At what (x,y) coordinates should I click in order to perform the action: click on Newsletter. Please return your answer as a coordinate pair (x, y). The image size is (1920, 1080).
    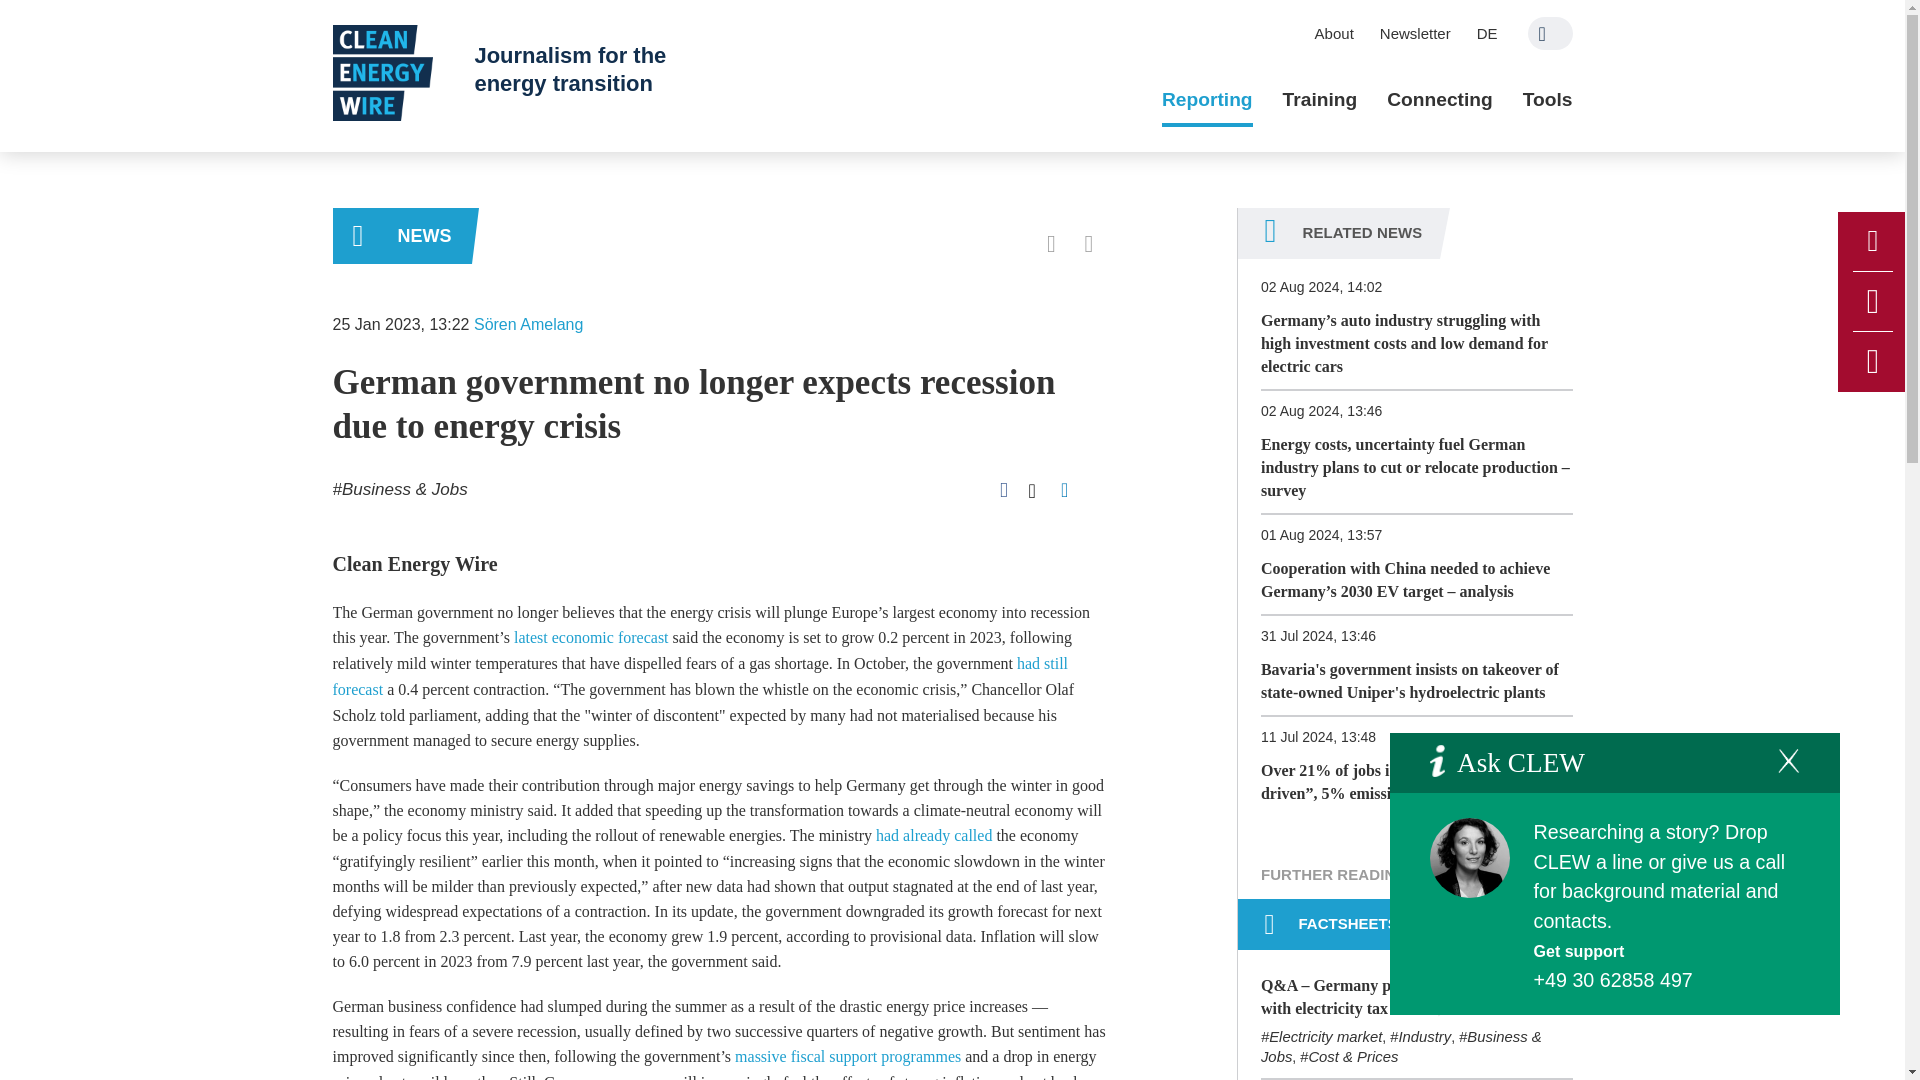
    Looking at the image, I should click on (1415, 33).